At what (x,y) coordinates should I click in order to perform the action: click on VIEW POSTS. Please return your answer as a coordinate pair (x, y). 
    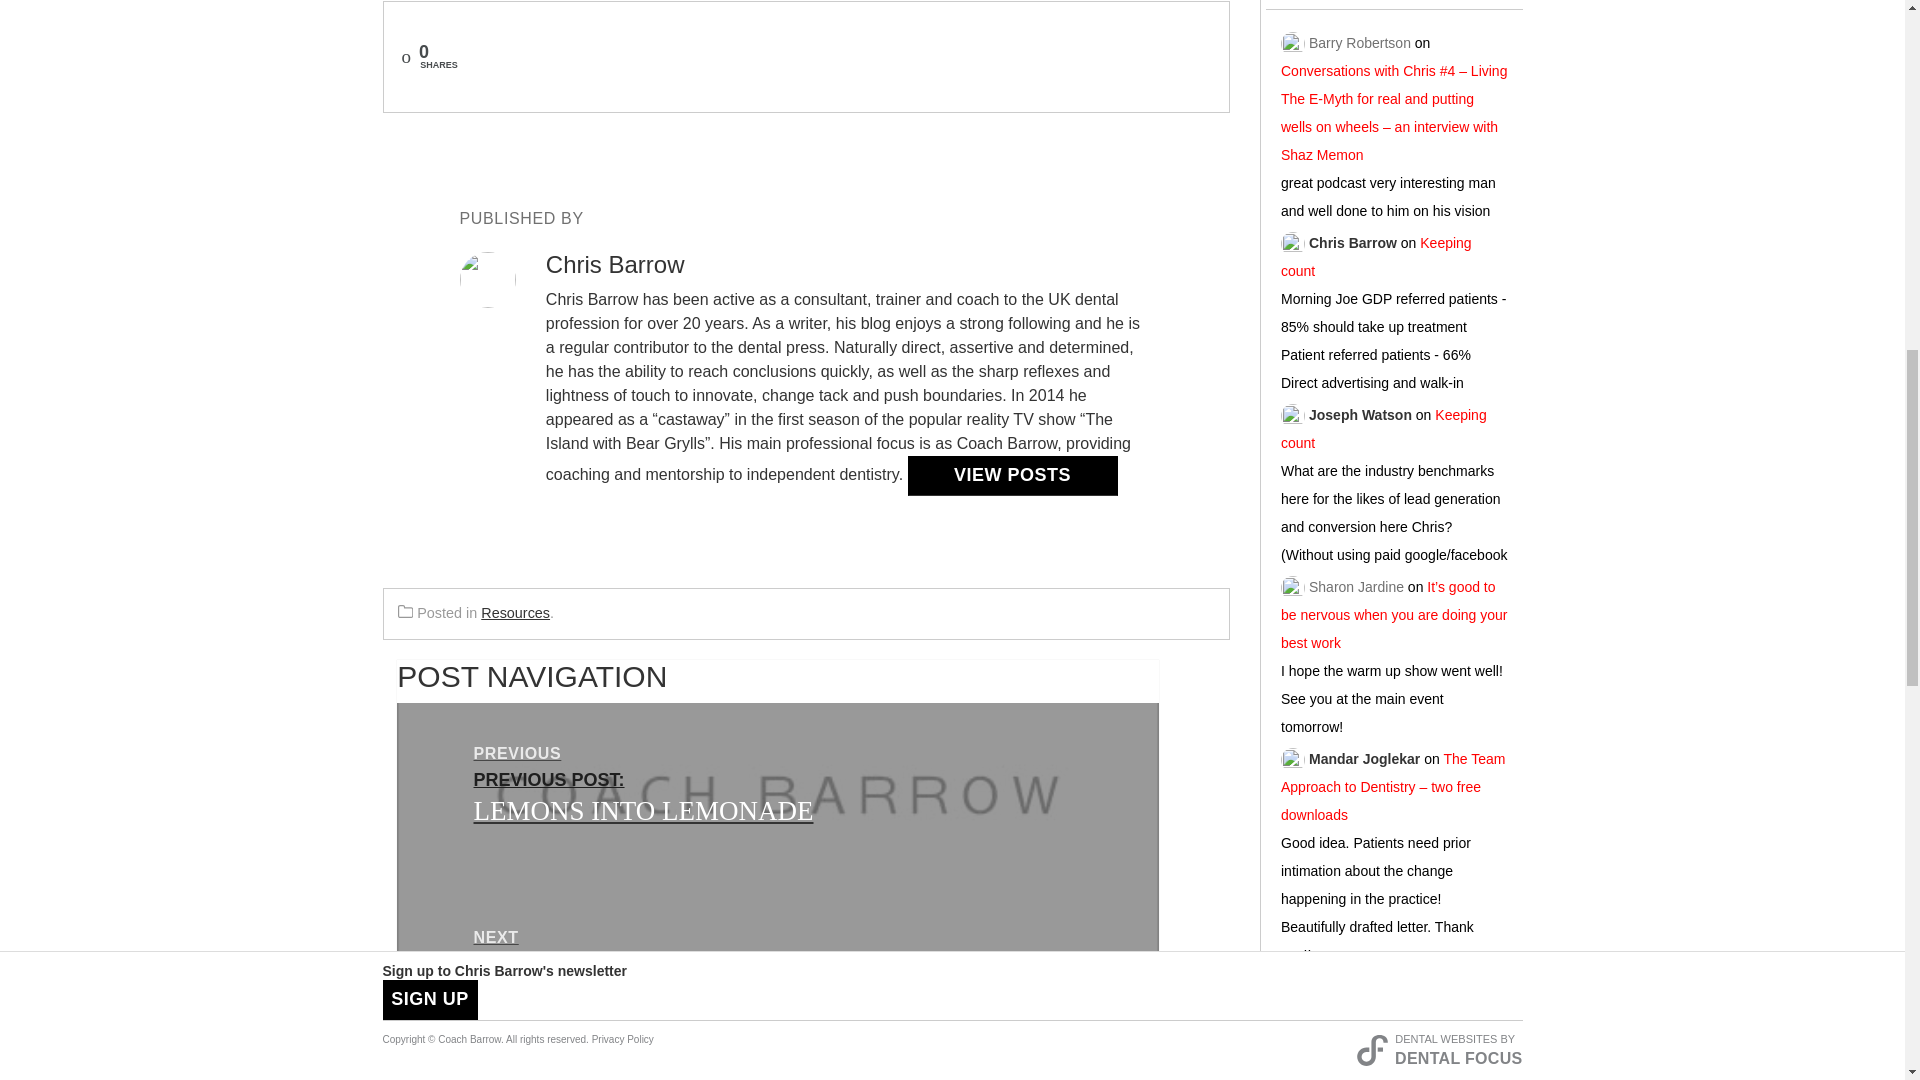
    Looking at the image, I should click on (1364, 753).